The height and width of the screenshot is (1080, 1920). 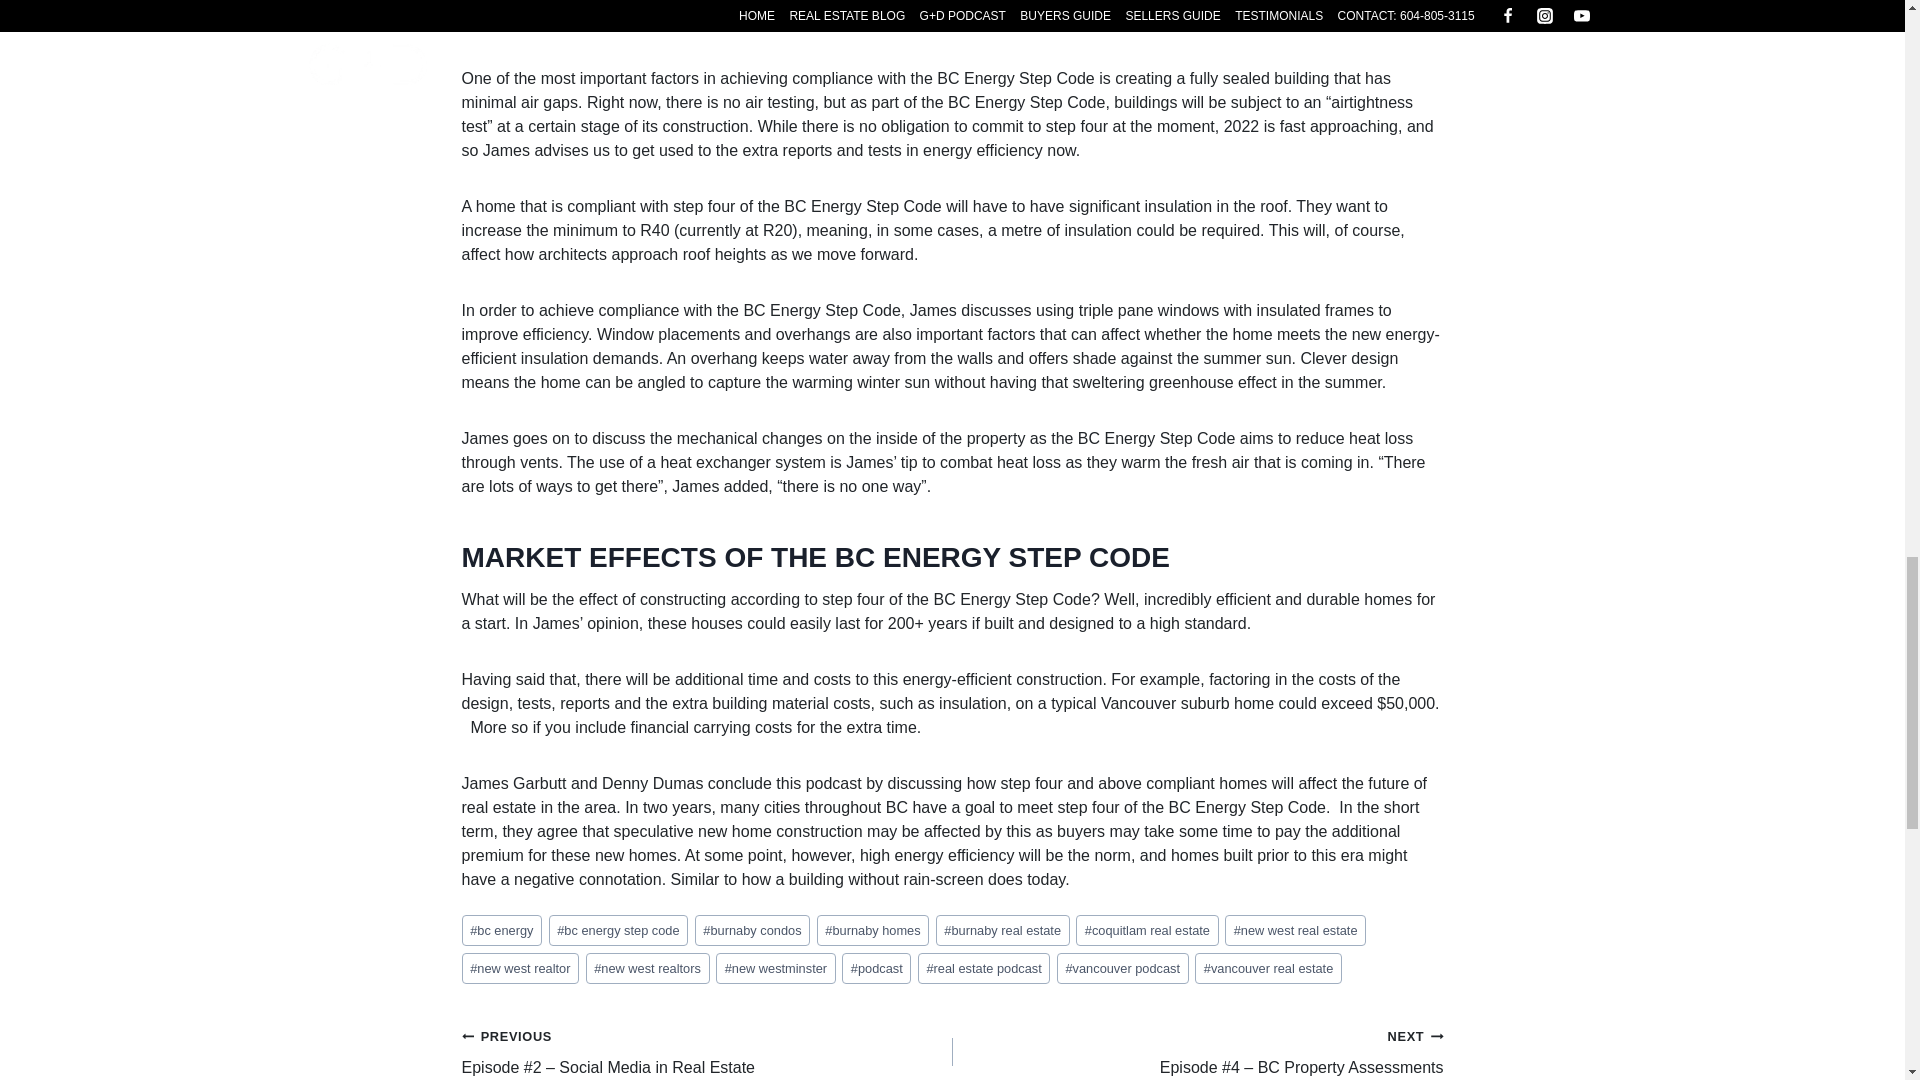 I want to click on new west real estate, so click(x=1294, y=930).